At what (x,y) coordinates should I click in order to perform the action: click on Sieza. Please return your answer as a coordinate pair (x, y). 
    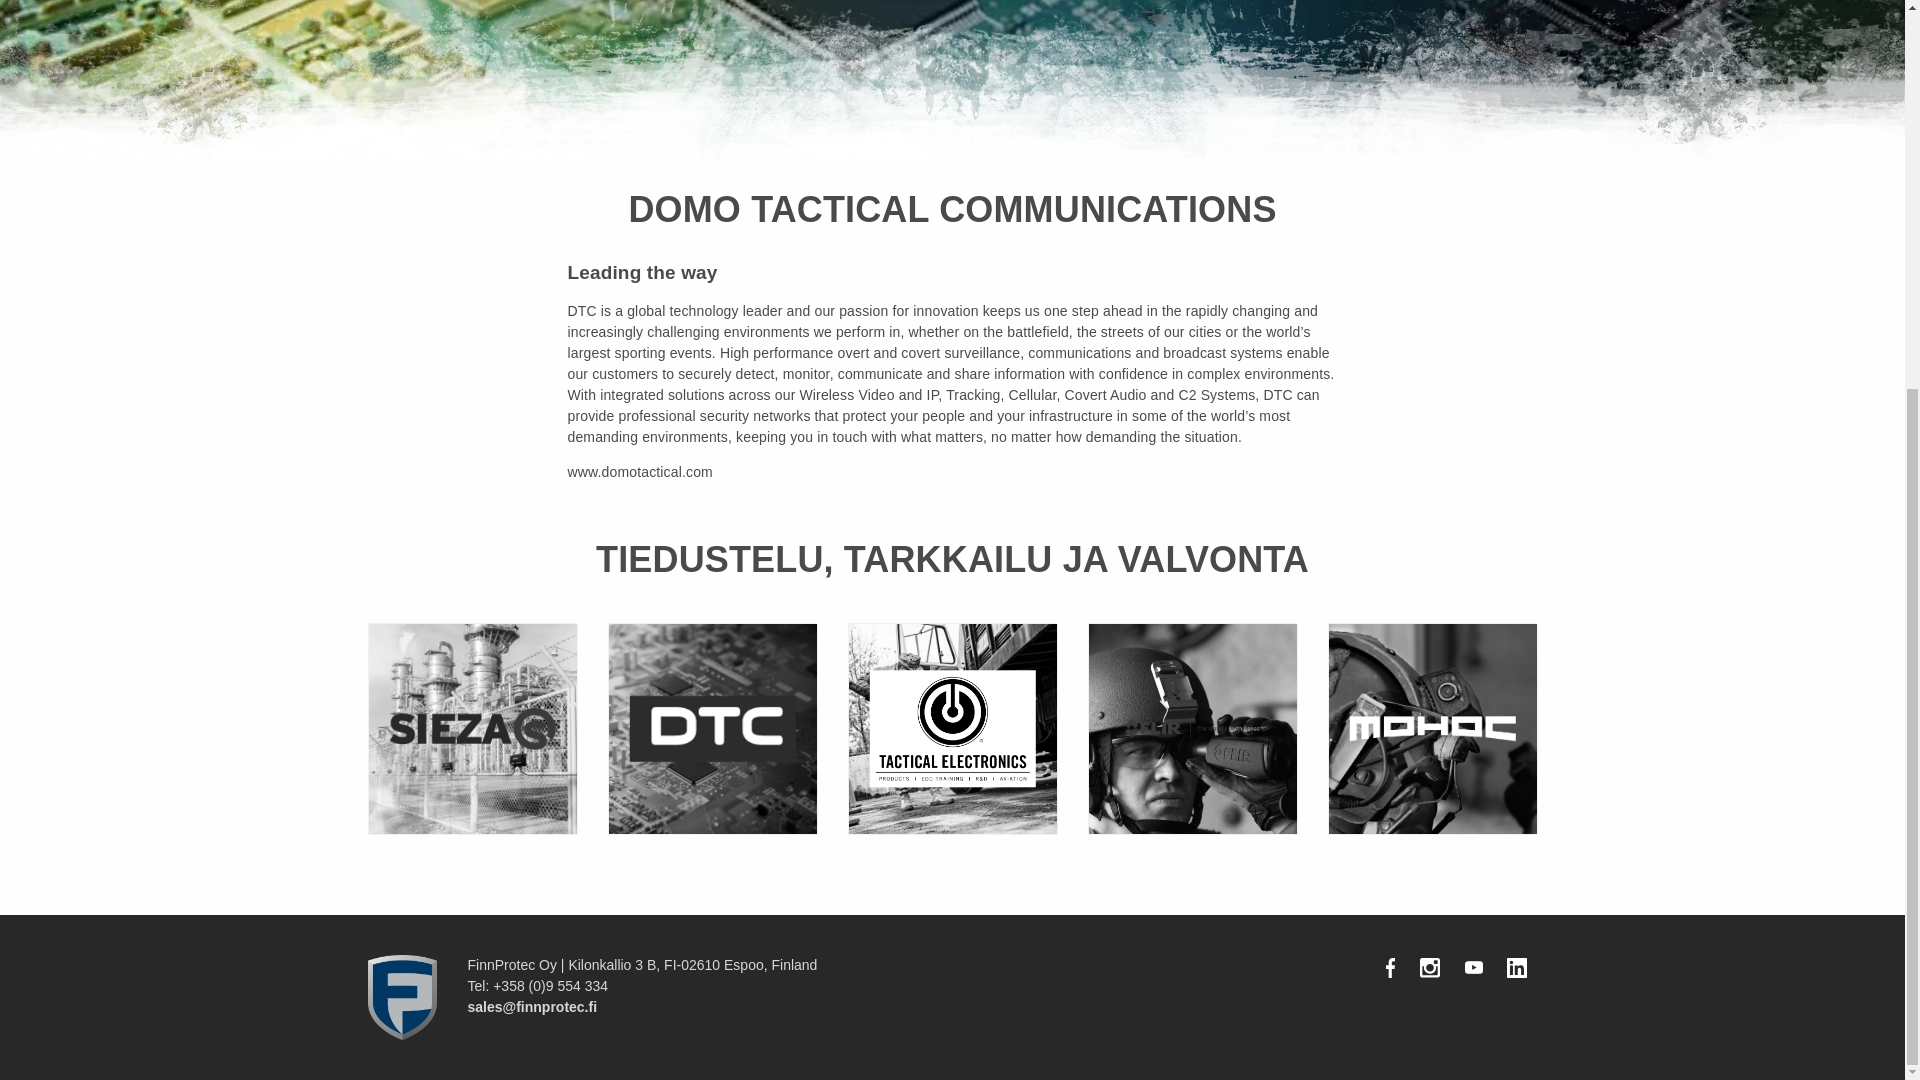
    Looking at the image, I should click on (472, 728).